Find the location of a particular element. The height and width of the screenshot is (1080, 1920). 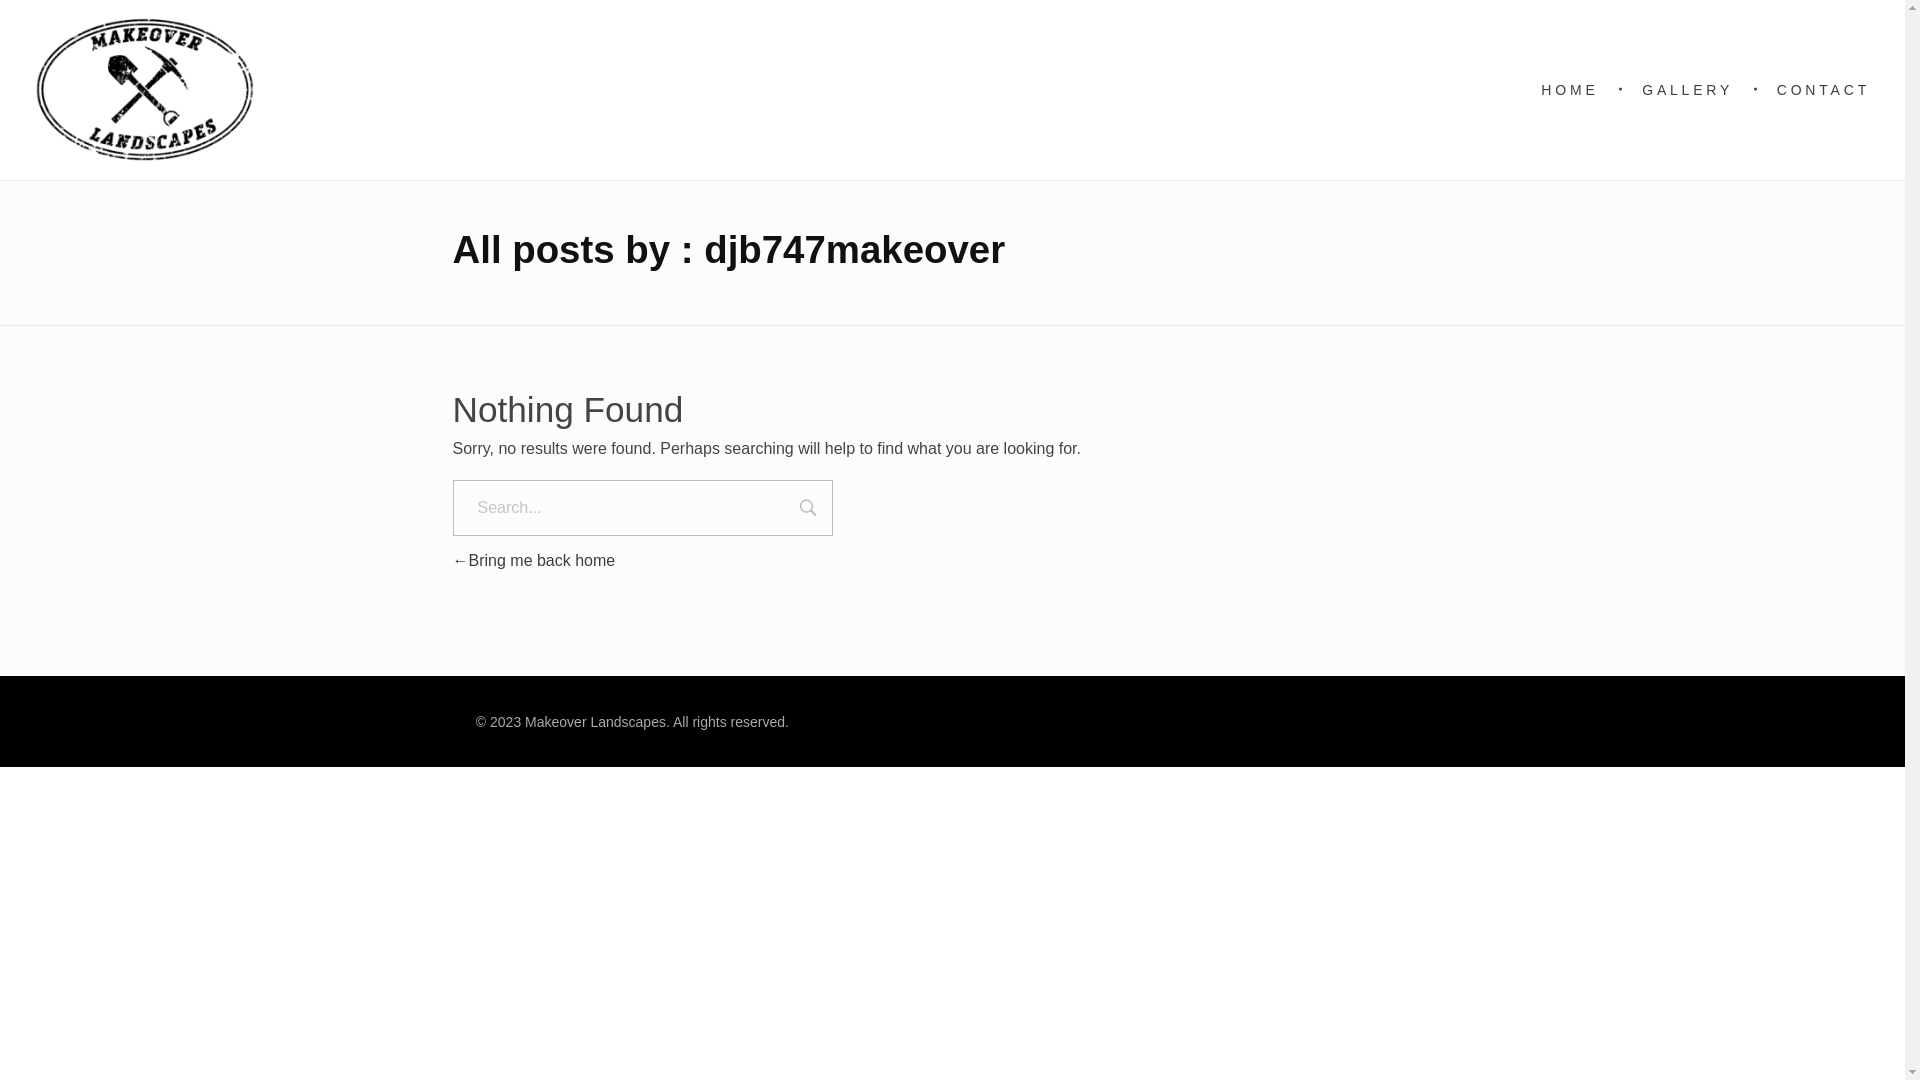

HOME is located at coordinates (1582, 90).